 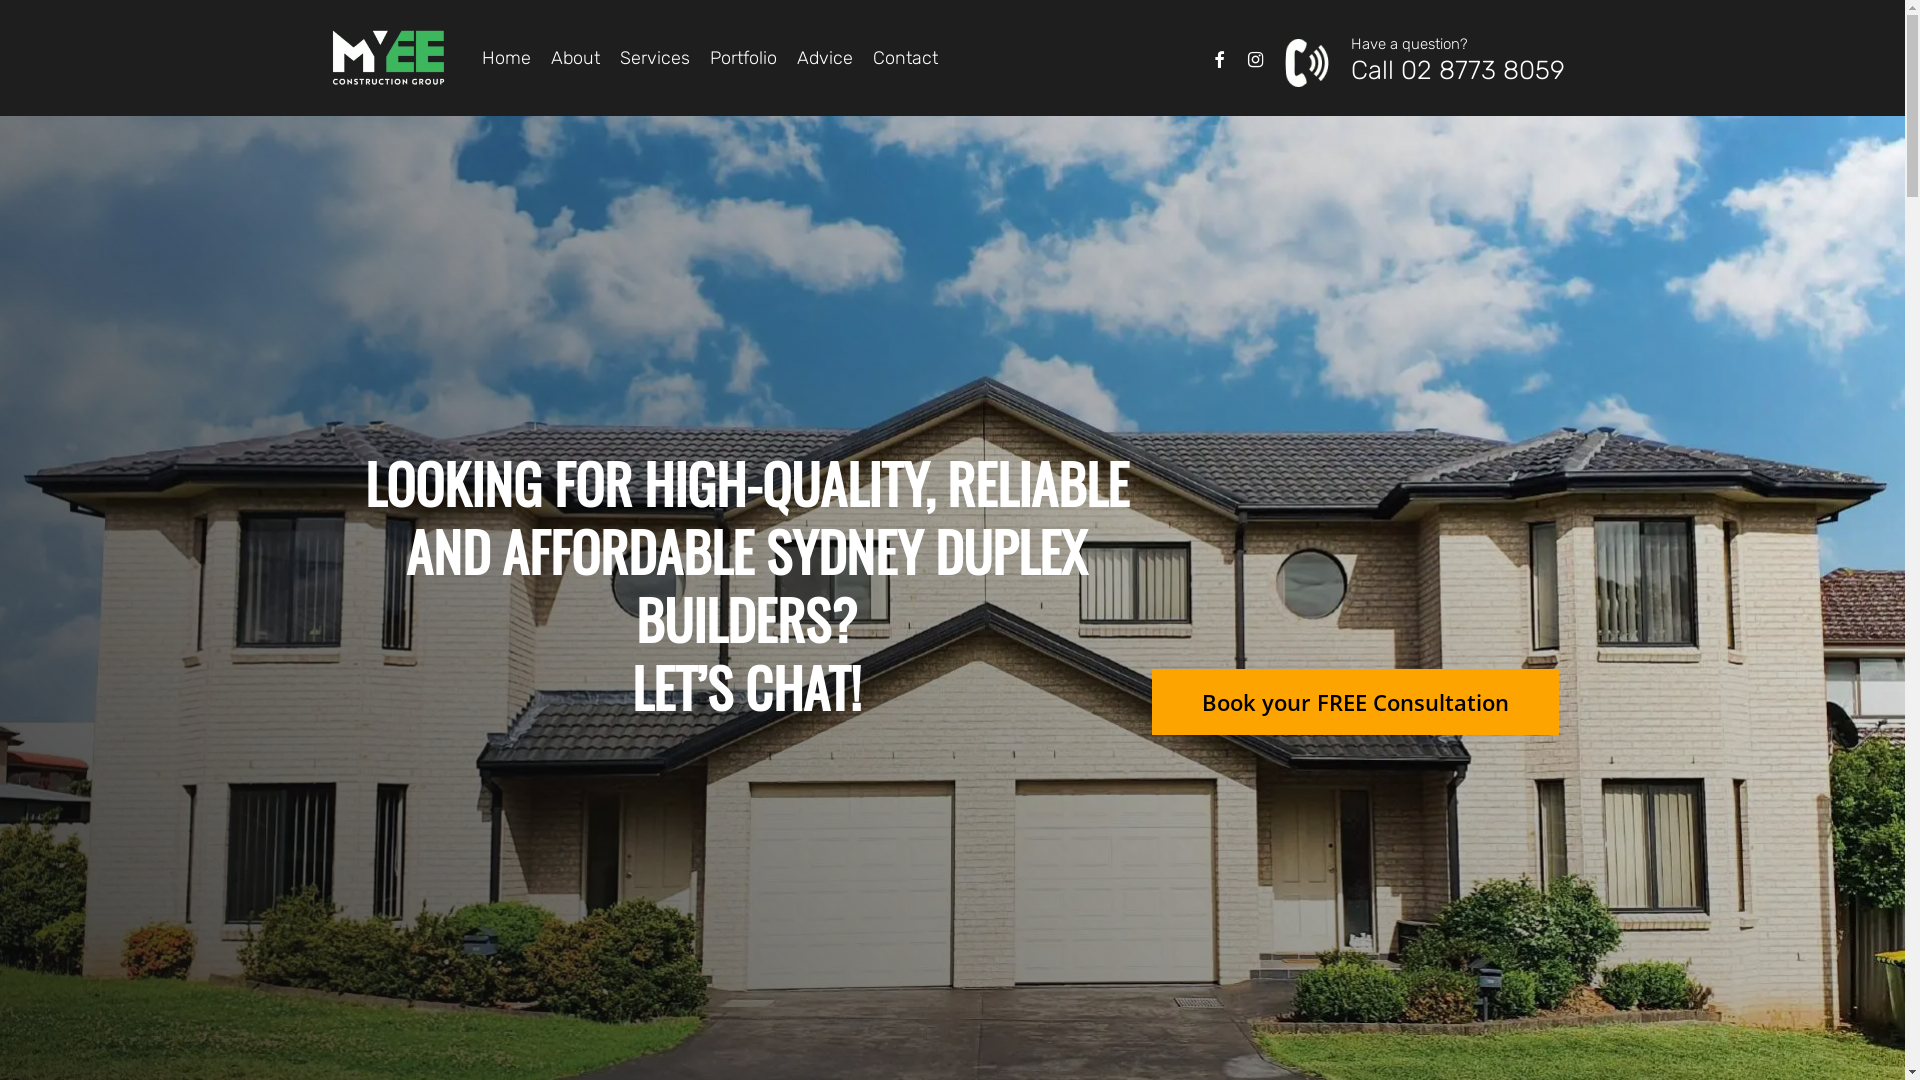 I want to click on Services, so click(x=655, y=58).